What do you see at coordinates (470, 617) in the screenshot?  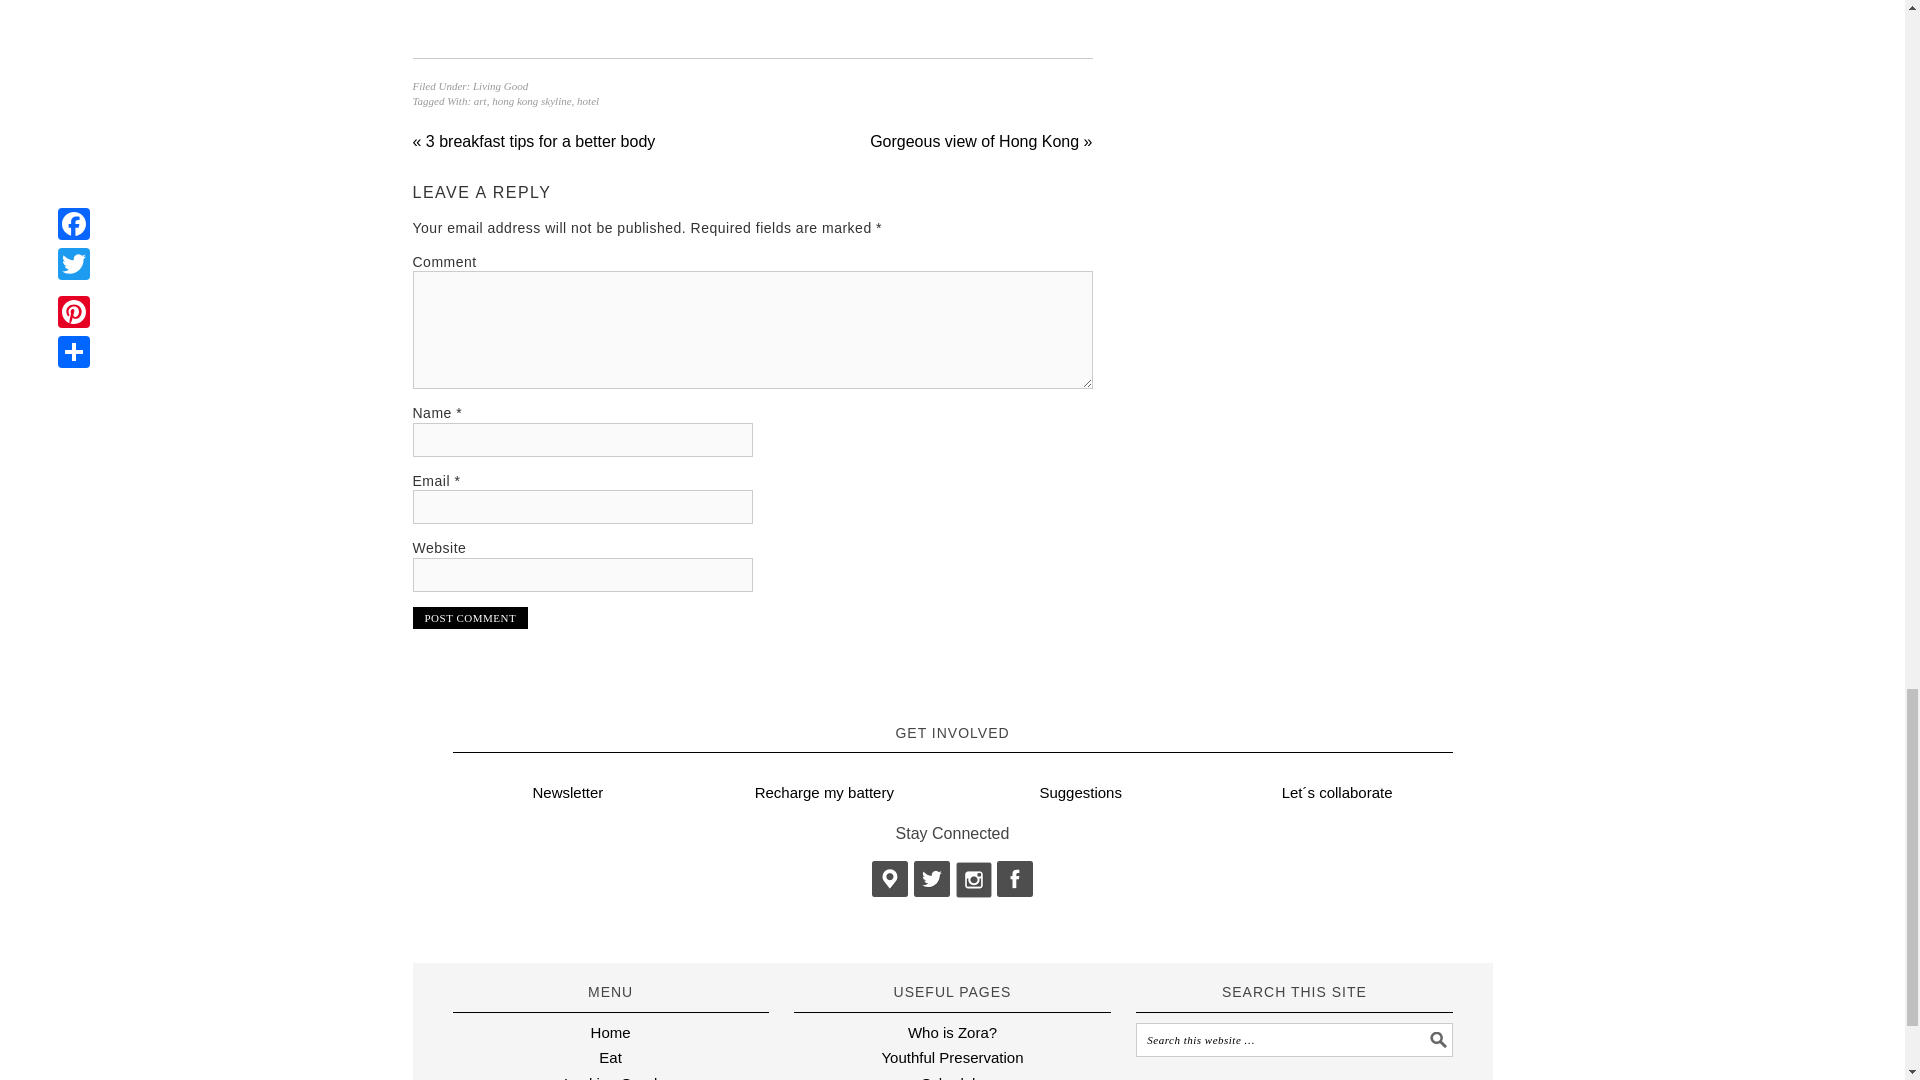 I see `Post Comment` at bounding box center [470, 617].